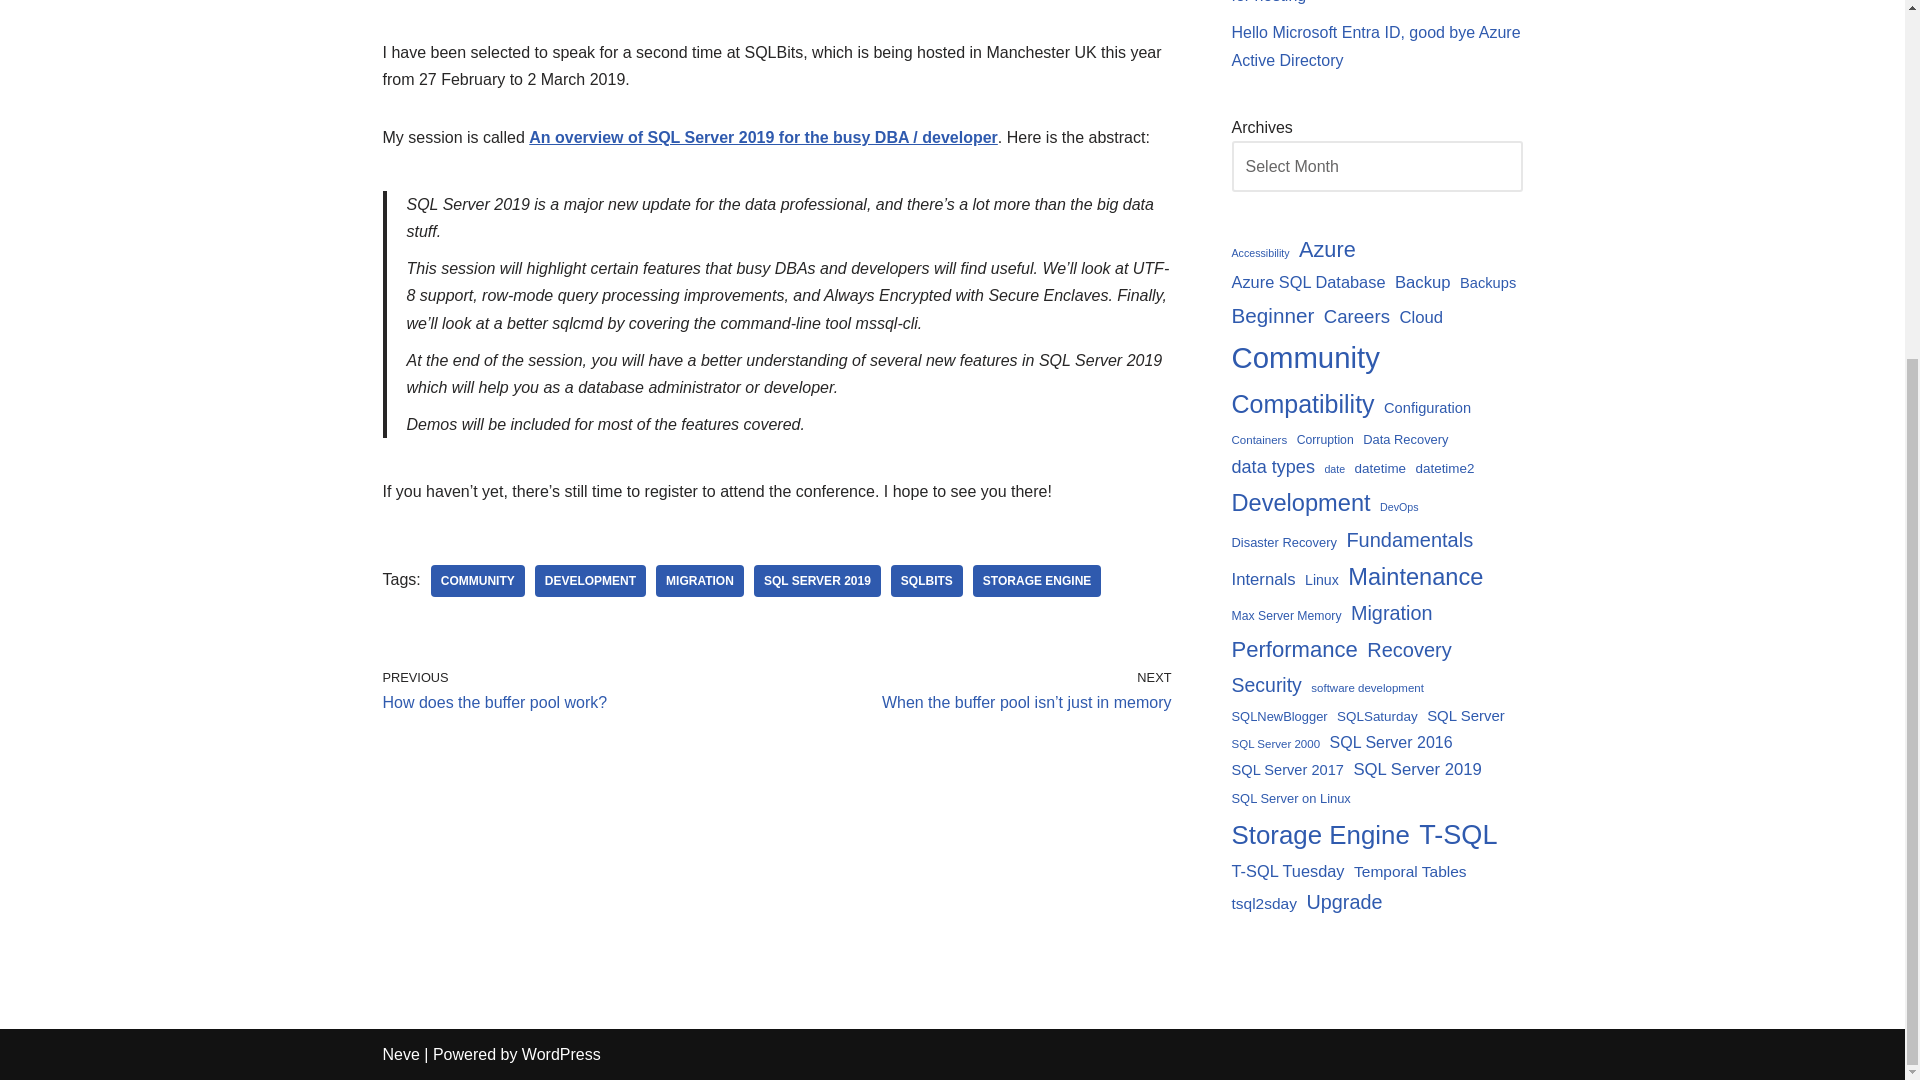  What do you see at coordinates (818, 580) in the screenshot?
I see `SQL Server 2019` at bounding box center [818, 580].